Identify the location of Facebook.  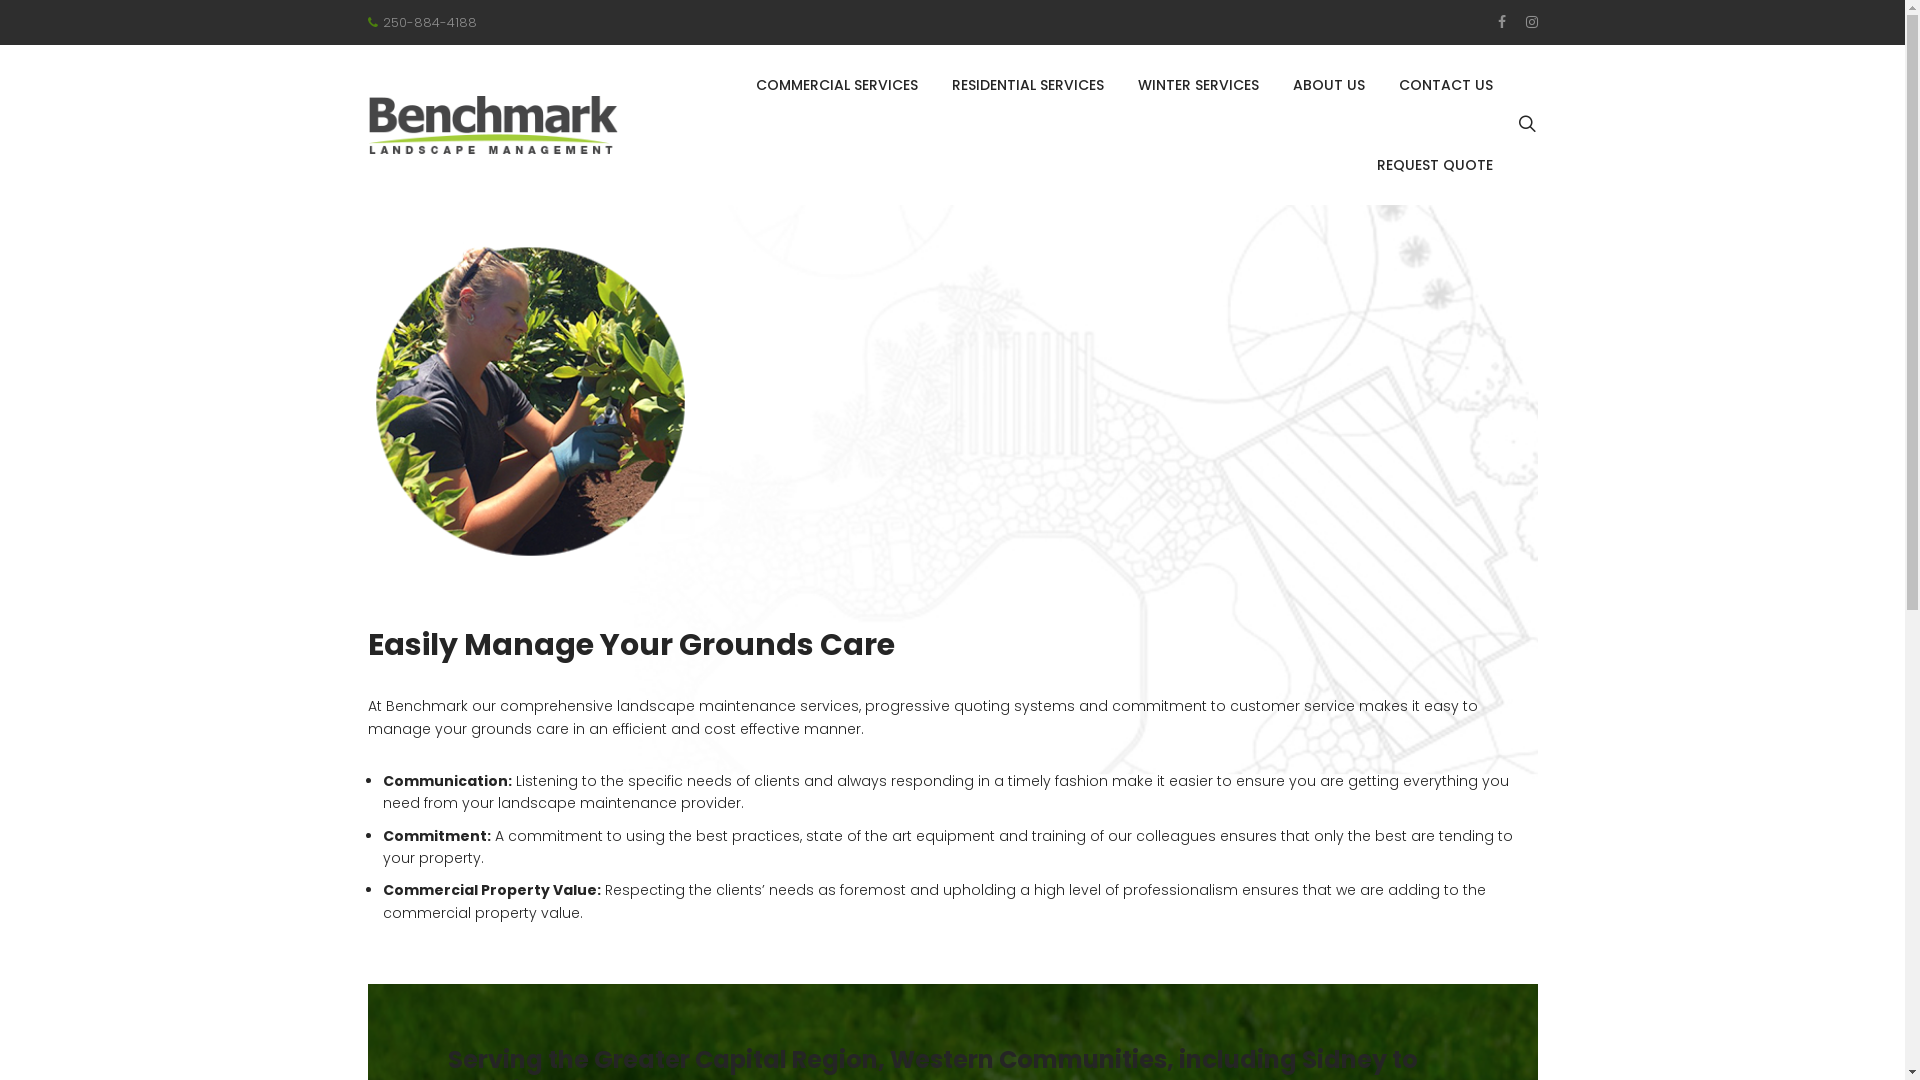
(1502, 22).